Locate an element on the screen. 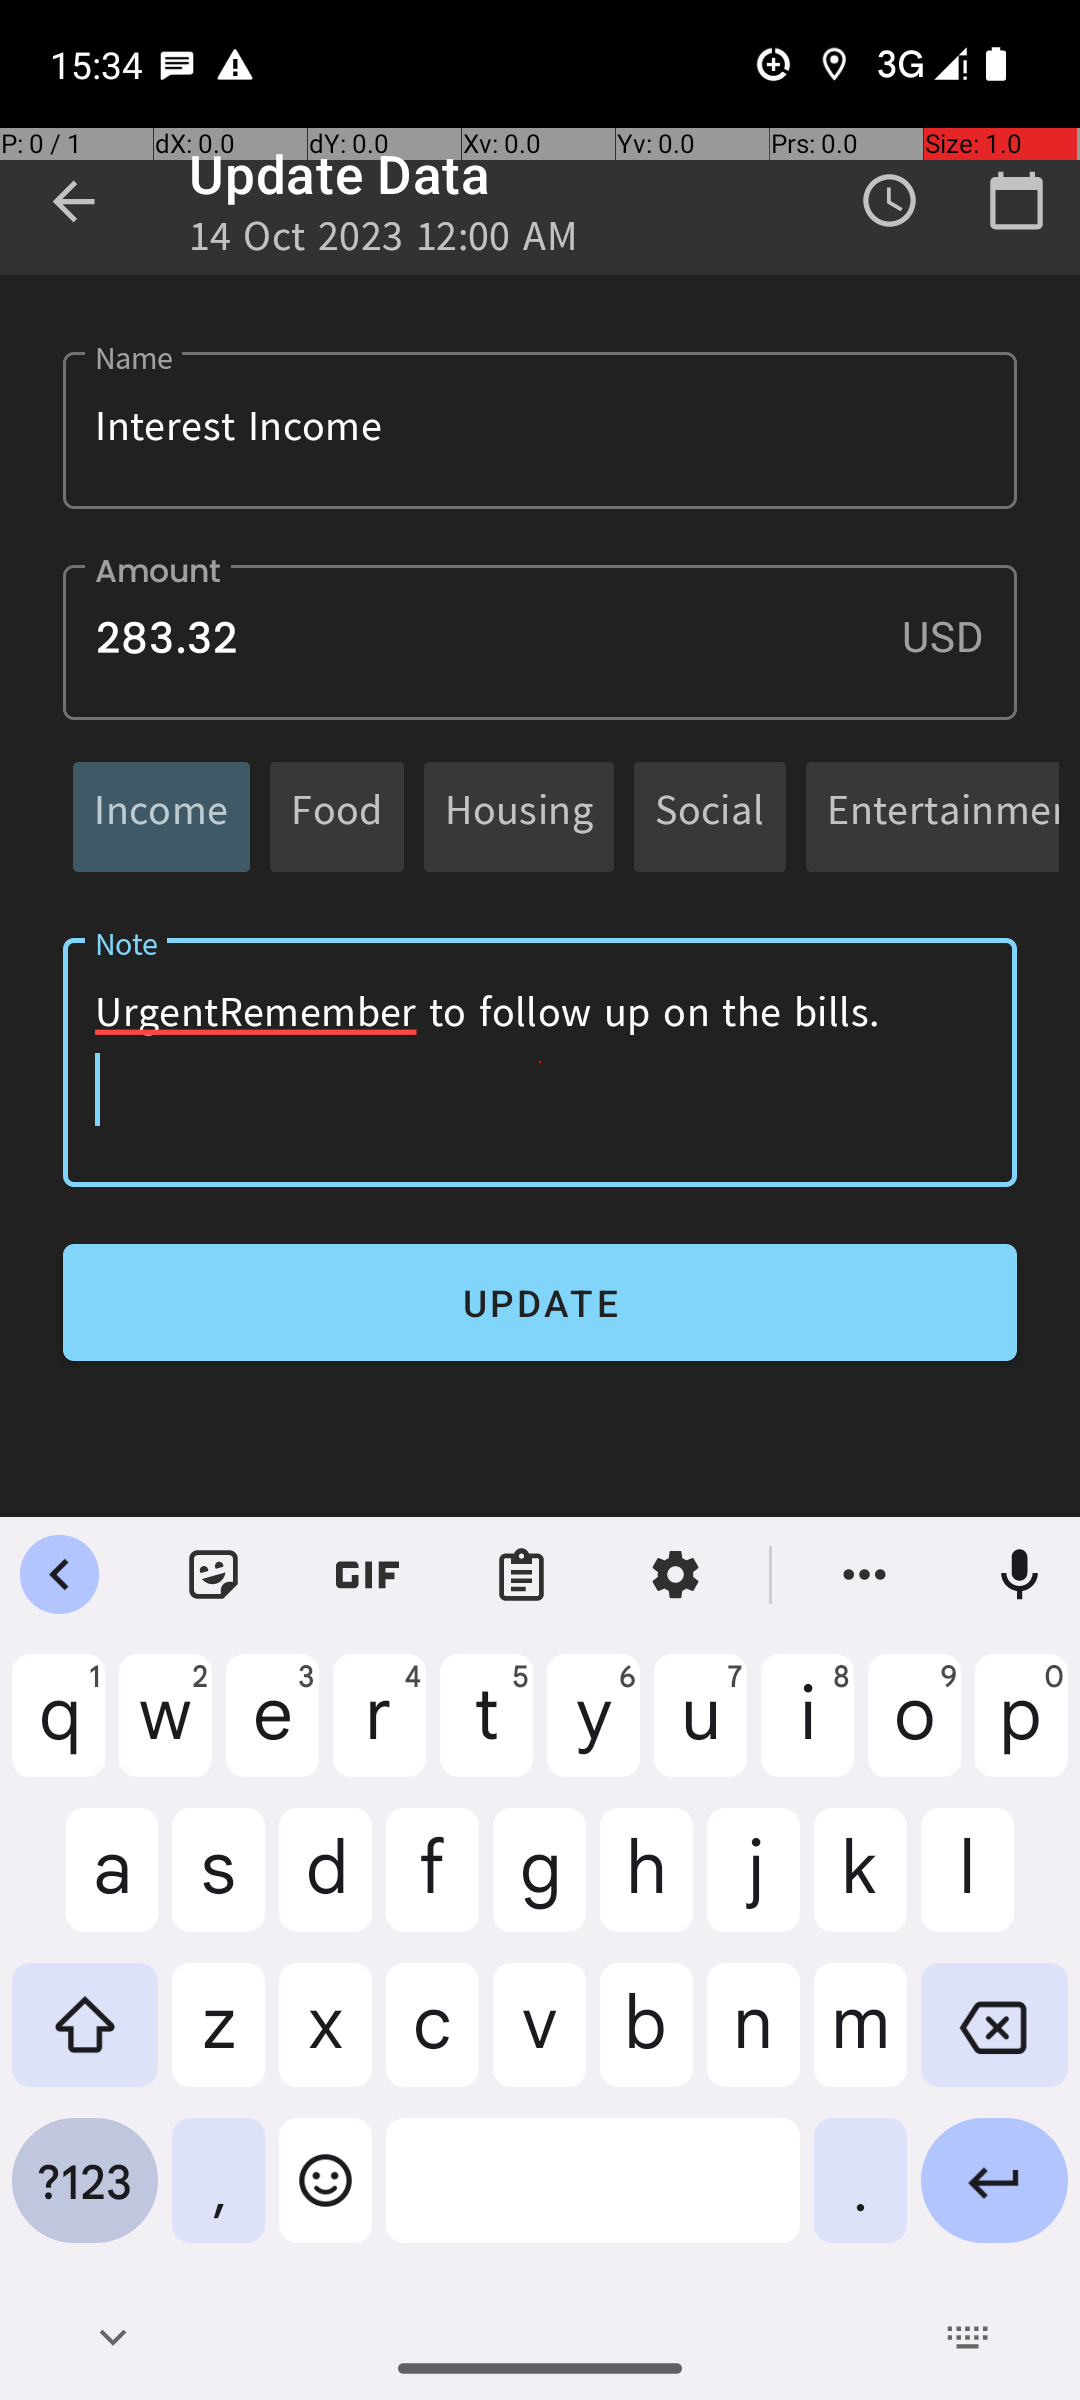 Image resolution: width=1080 pixels, height=2400 pixels. 14 Oct 2023 12:00 AM is located at coordinates (384, 242).